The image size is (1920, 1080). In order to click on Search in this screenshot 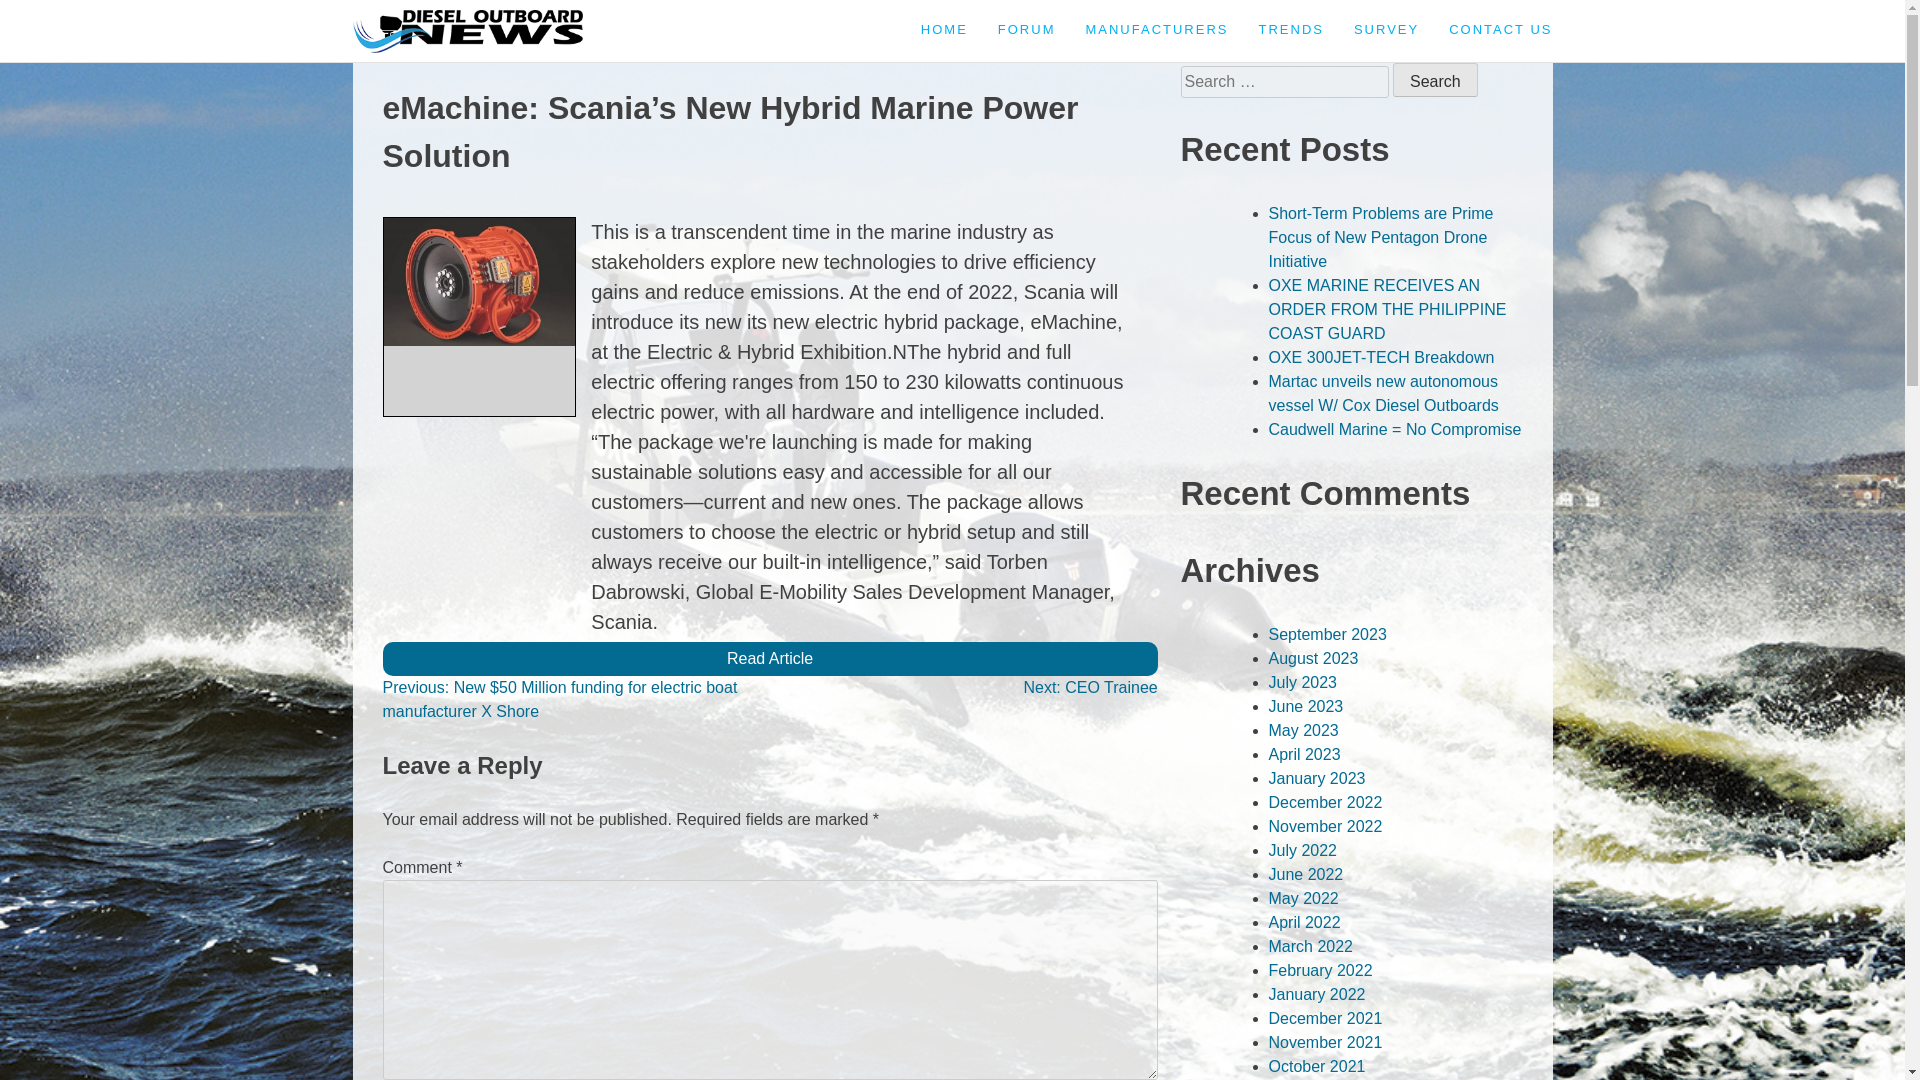, I will do `click(1436, 80)`.